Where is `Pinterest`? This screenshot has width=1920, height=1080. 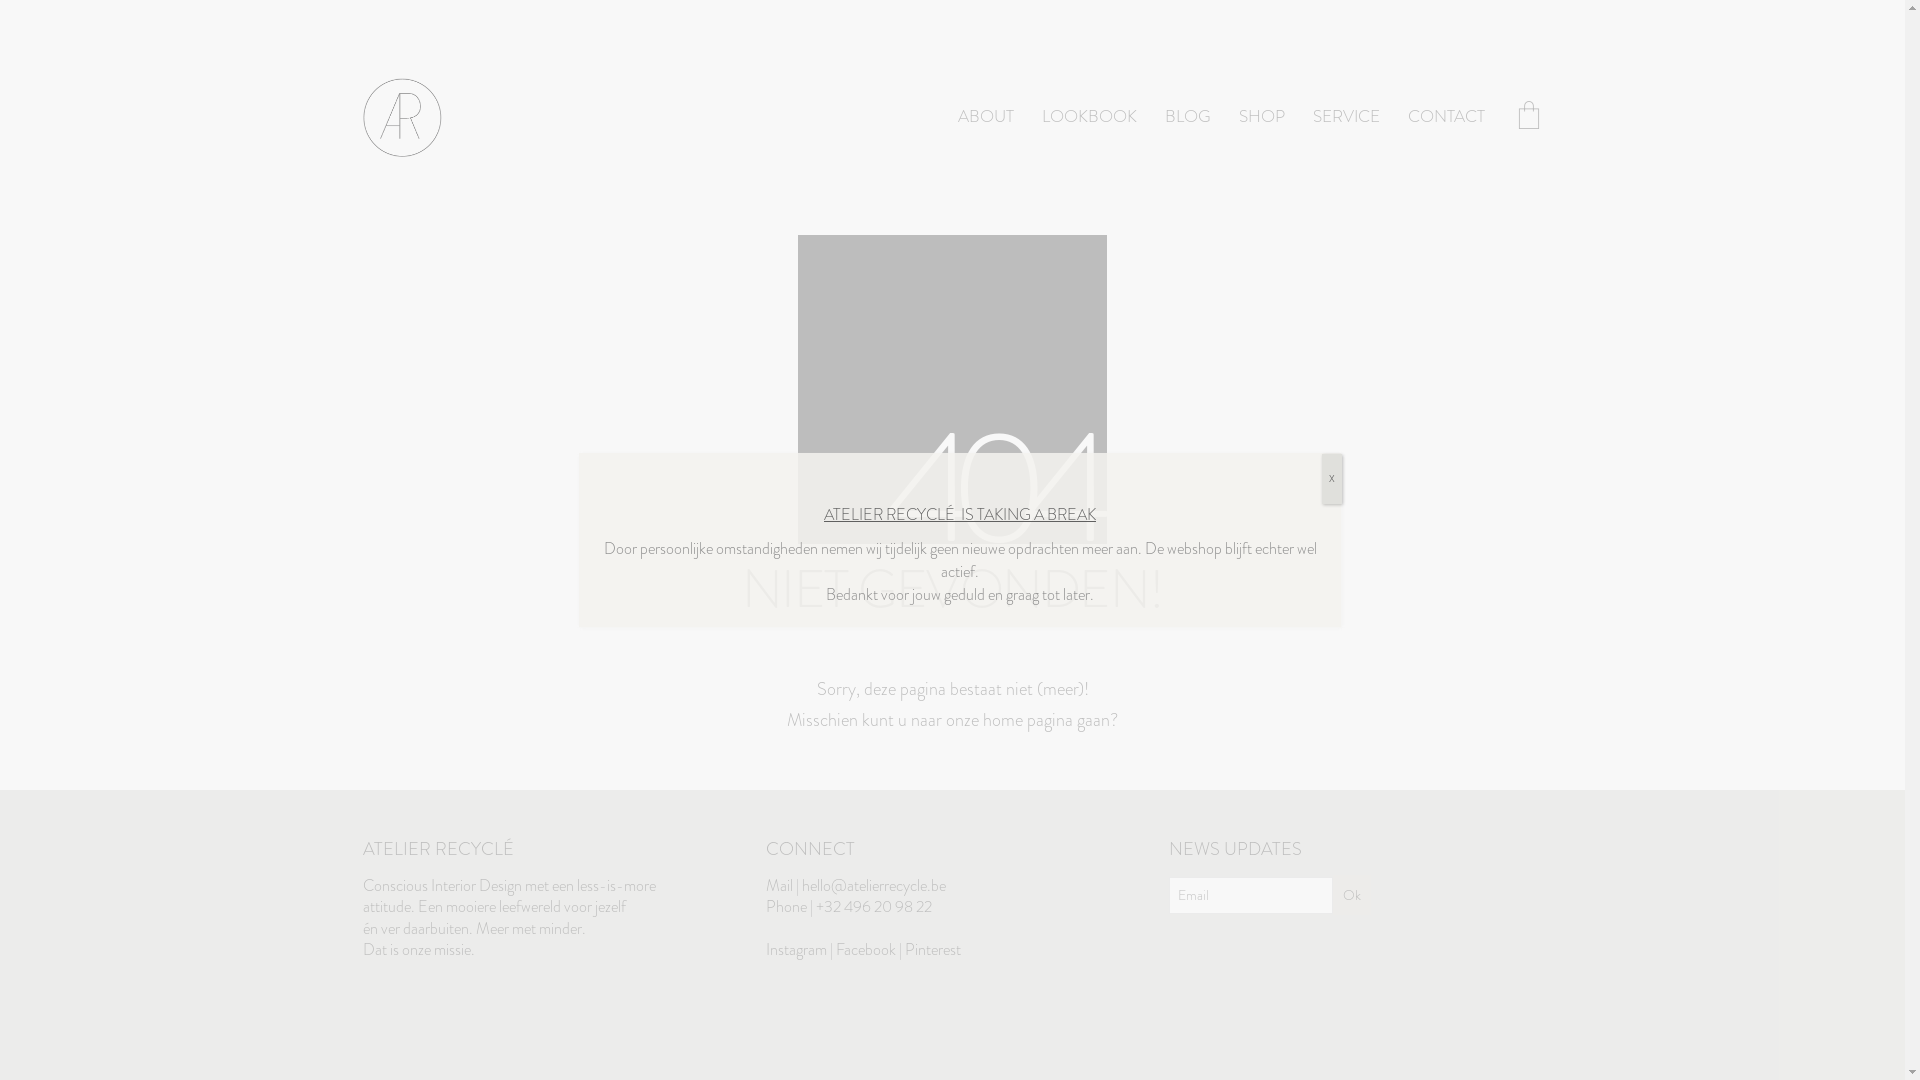 Pinterest is located at coordinates (933, 950).